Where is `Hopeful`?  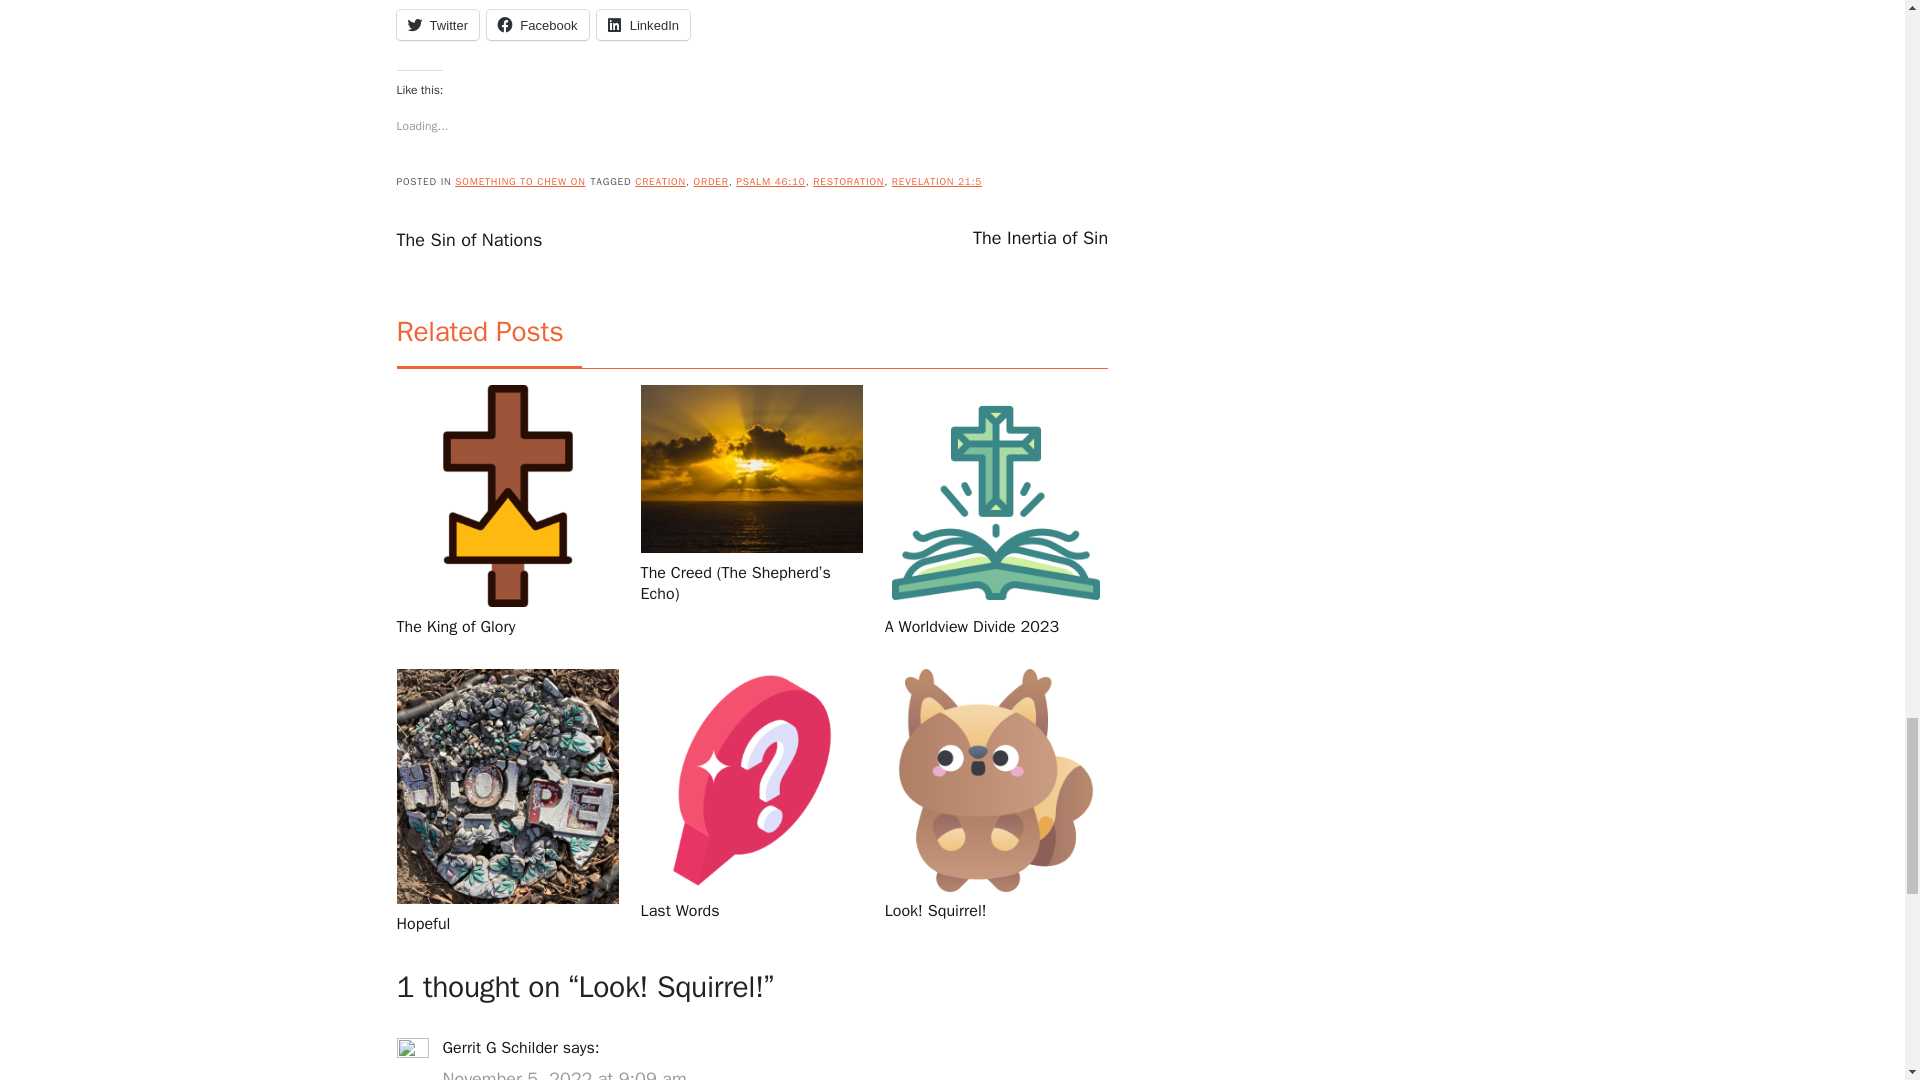 Hopeful is located at coordinates (506, 924).